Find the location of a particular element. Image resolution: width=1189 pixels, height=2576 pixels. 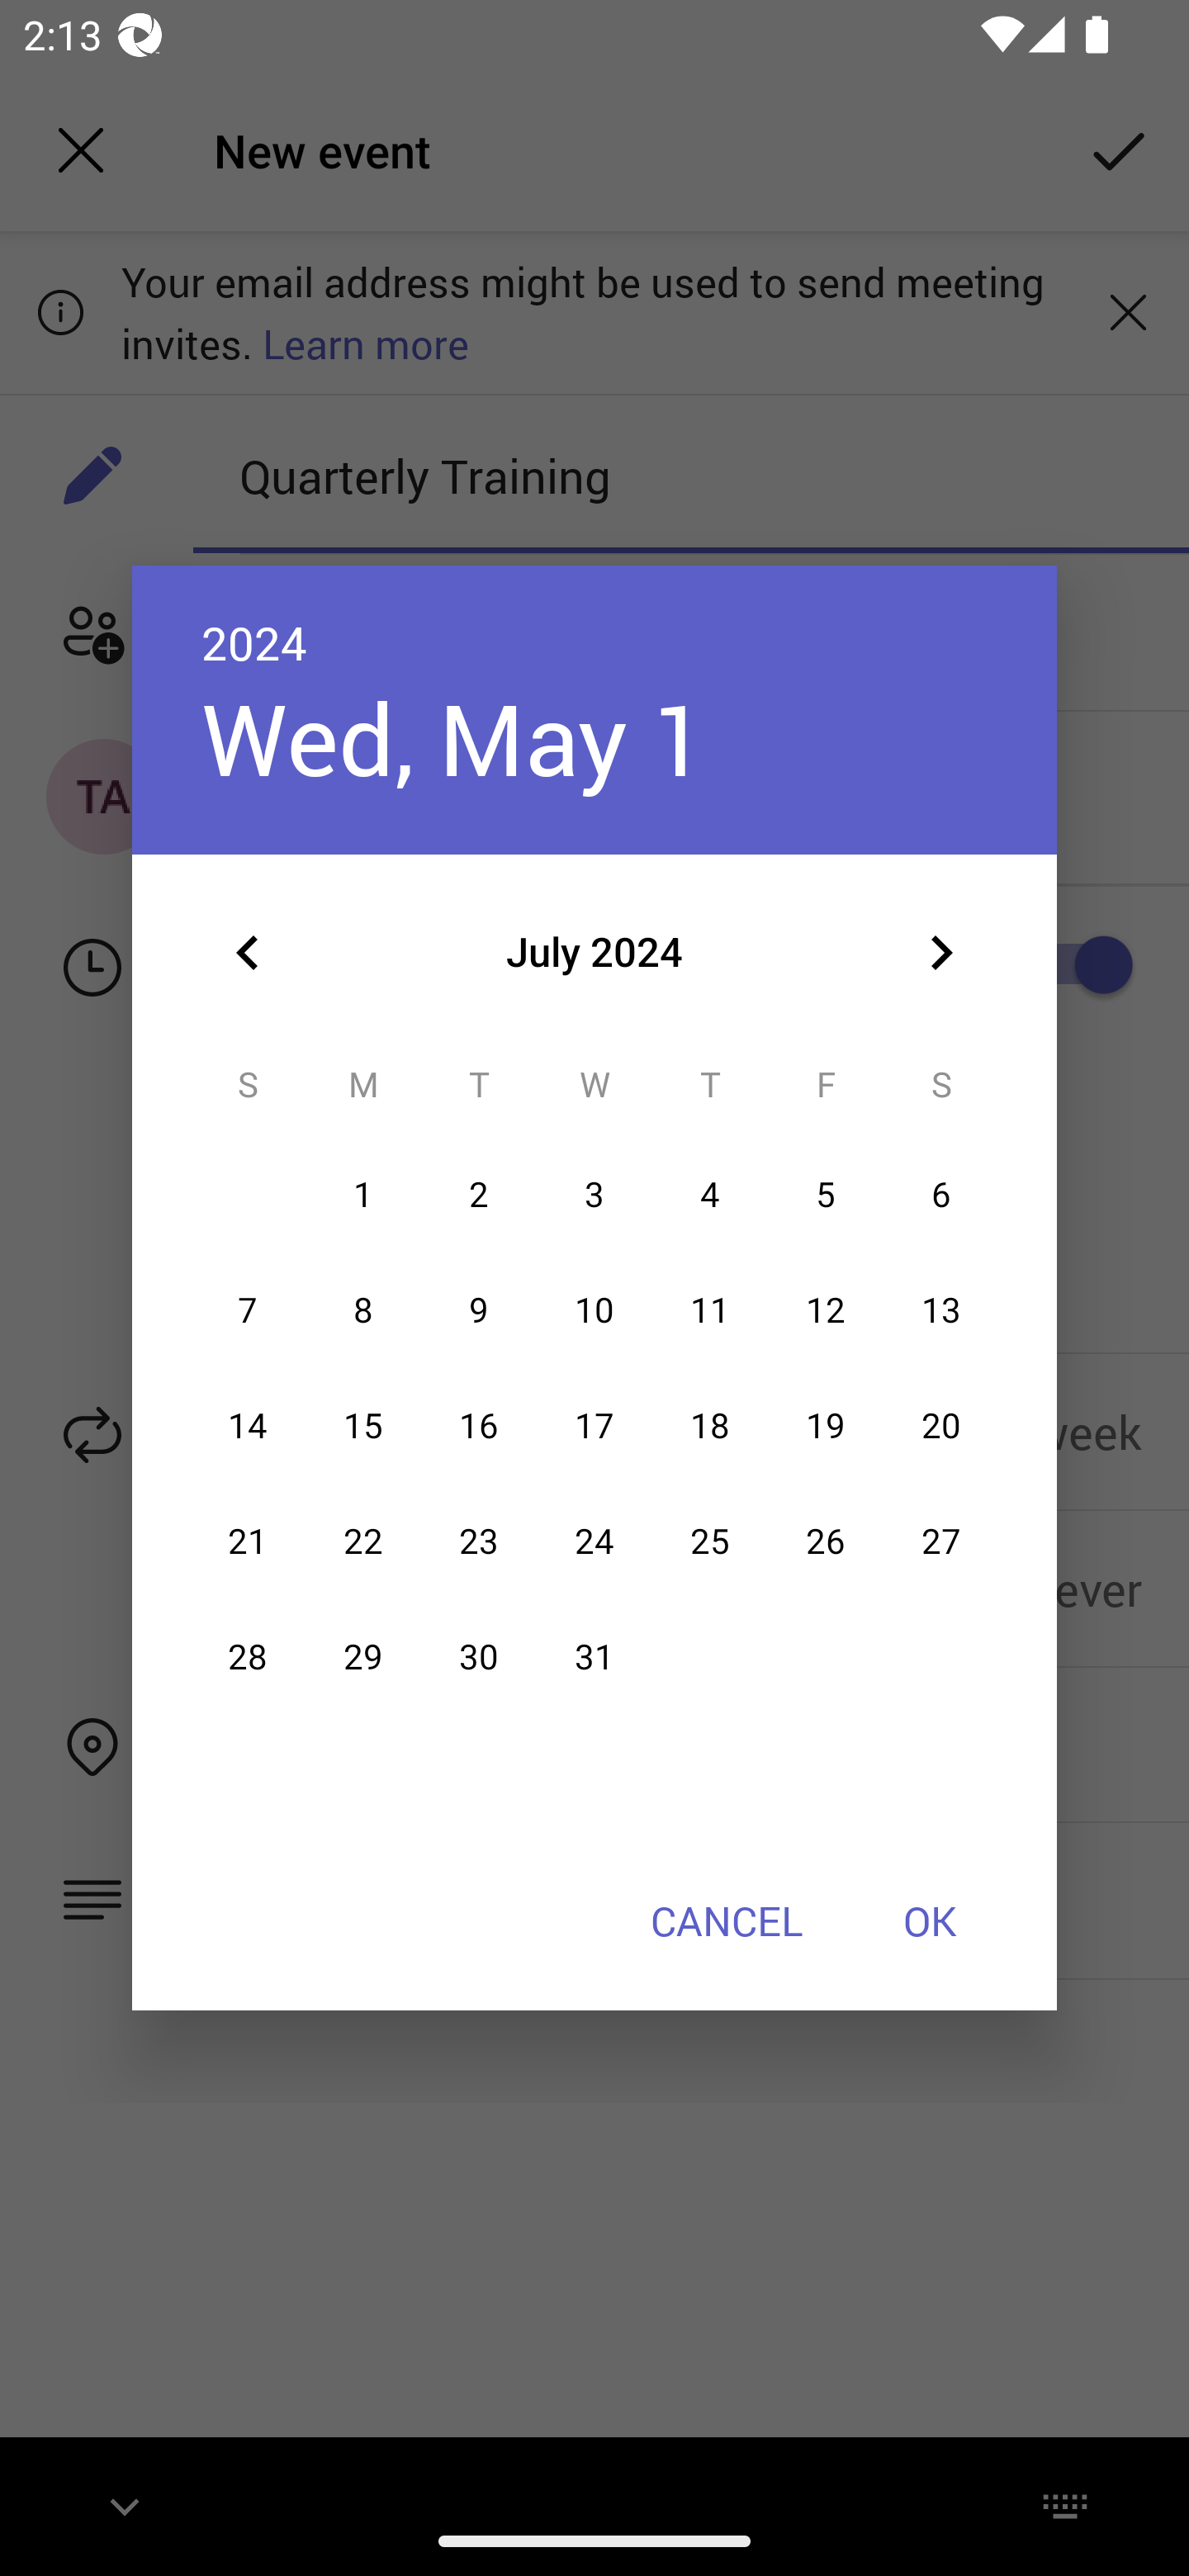

2024 is located at coordinates (254, 642).